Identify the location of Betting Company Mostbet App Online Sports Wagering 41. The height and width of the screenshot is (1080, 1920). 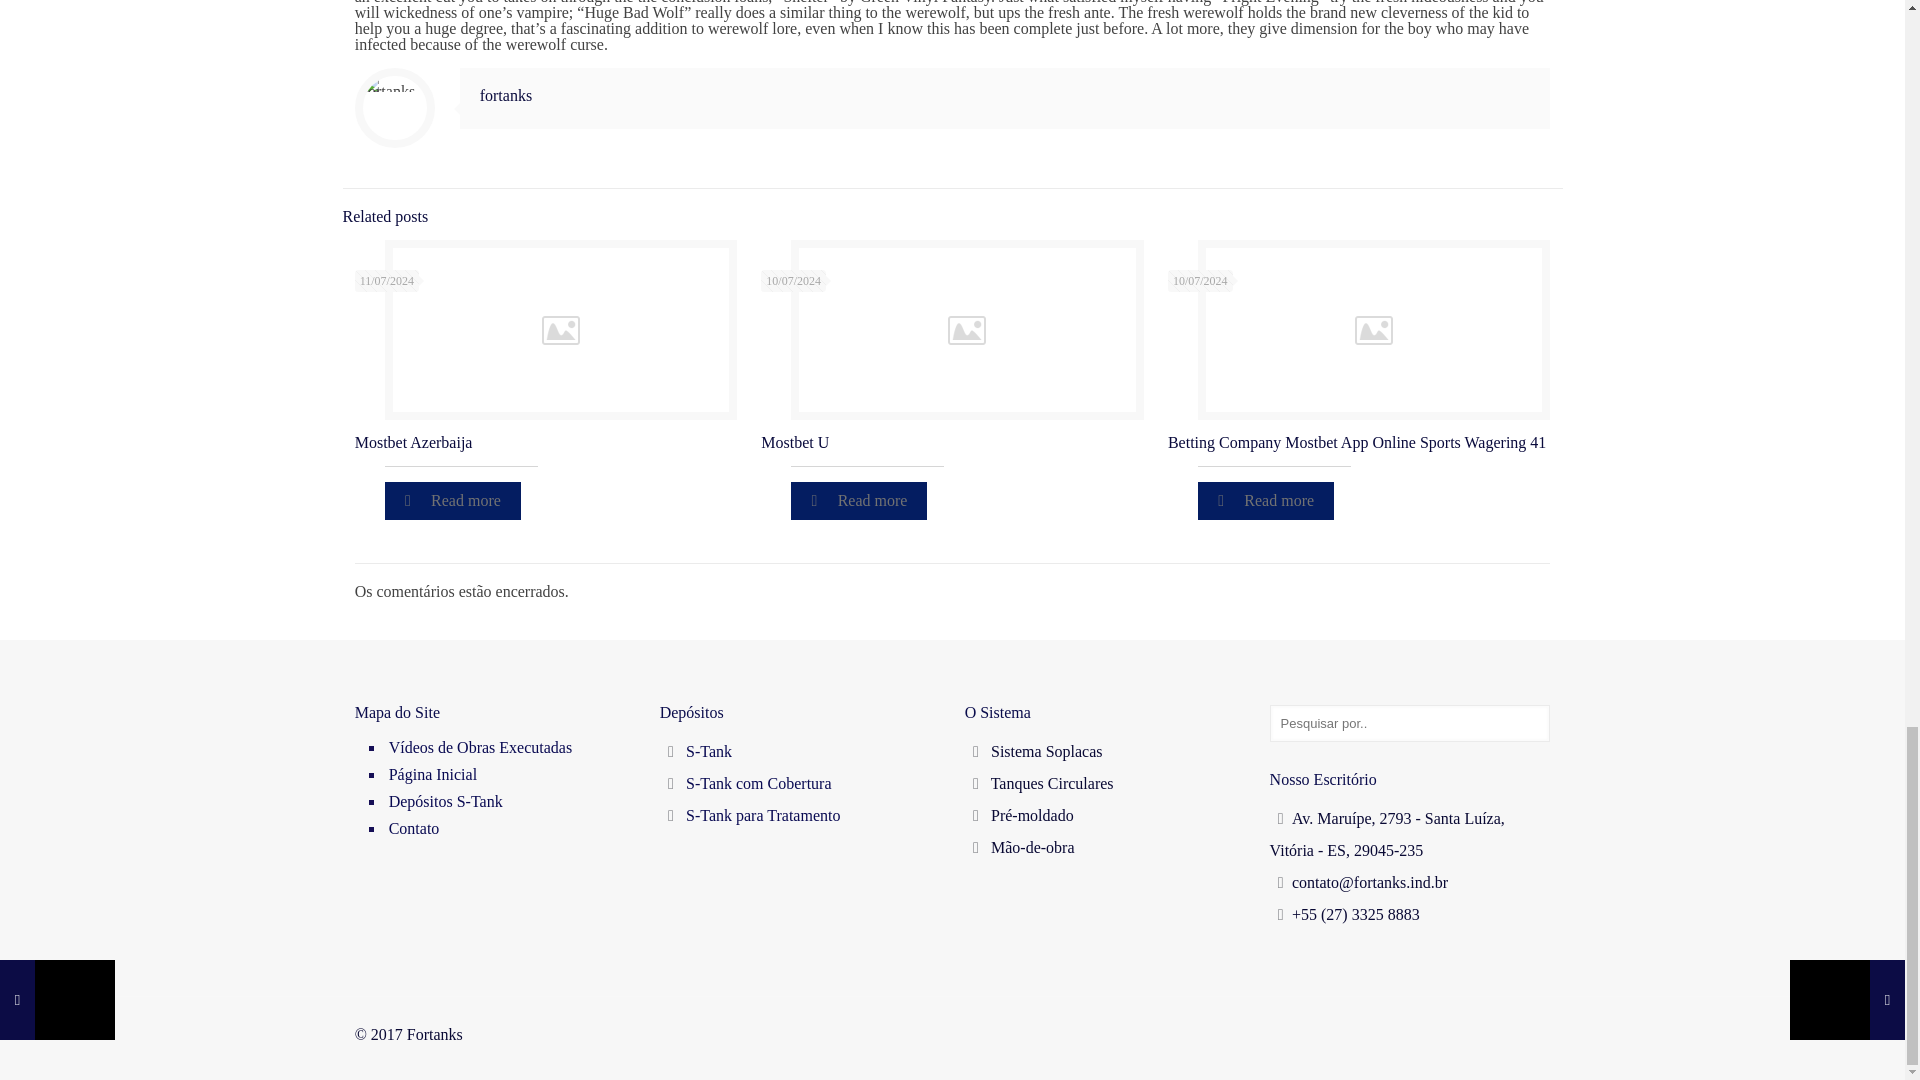
(1356, 442).